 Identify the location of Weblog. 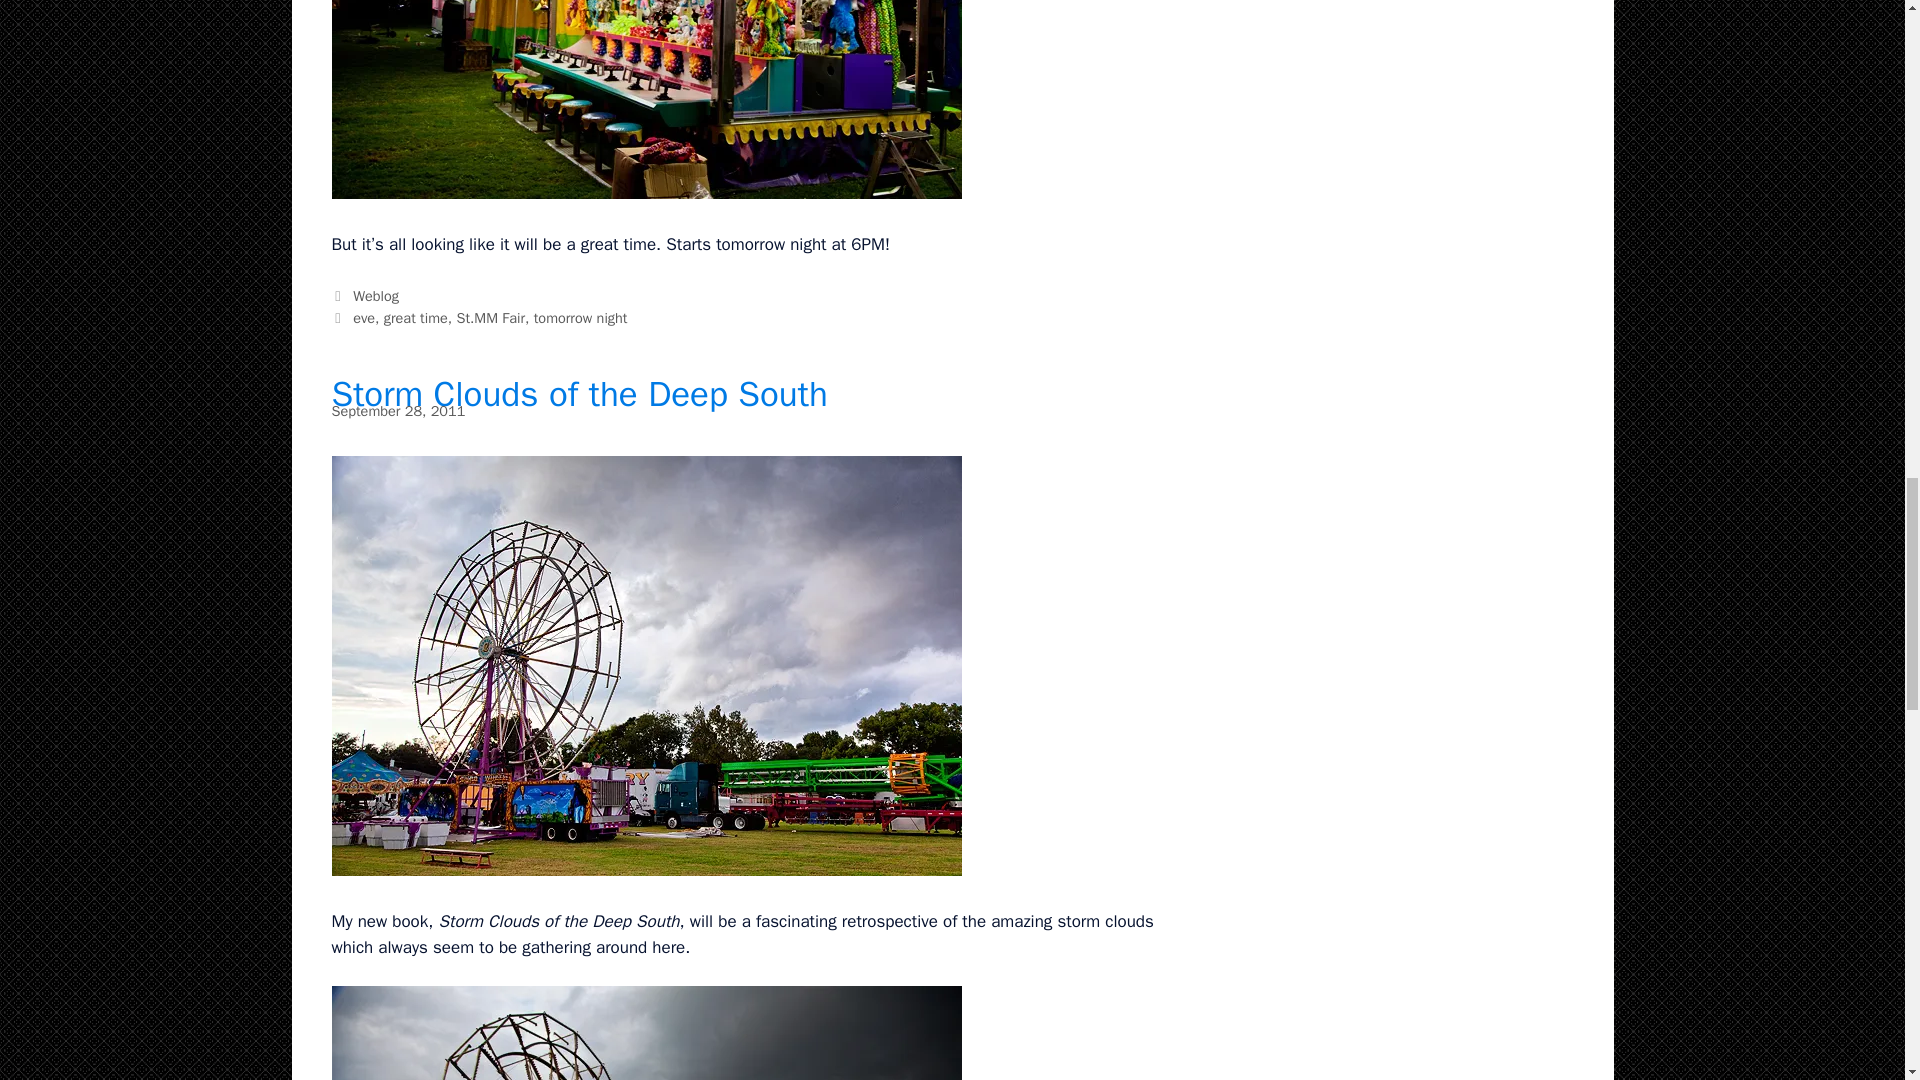
(376, 296).